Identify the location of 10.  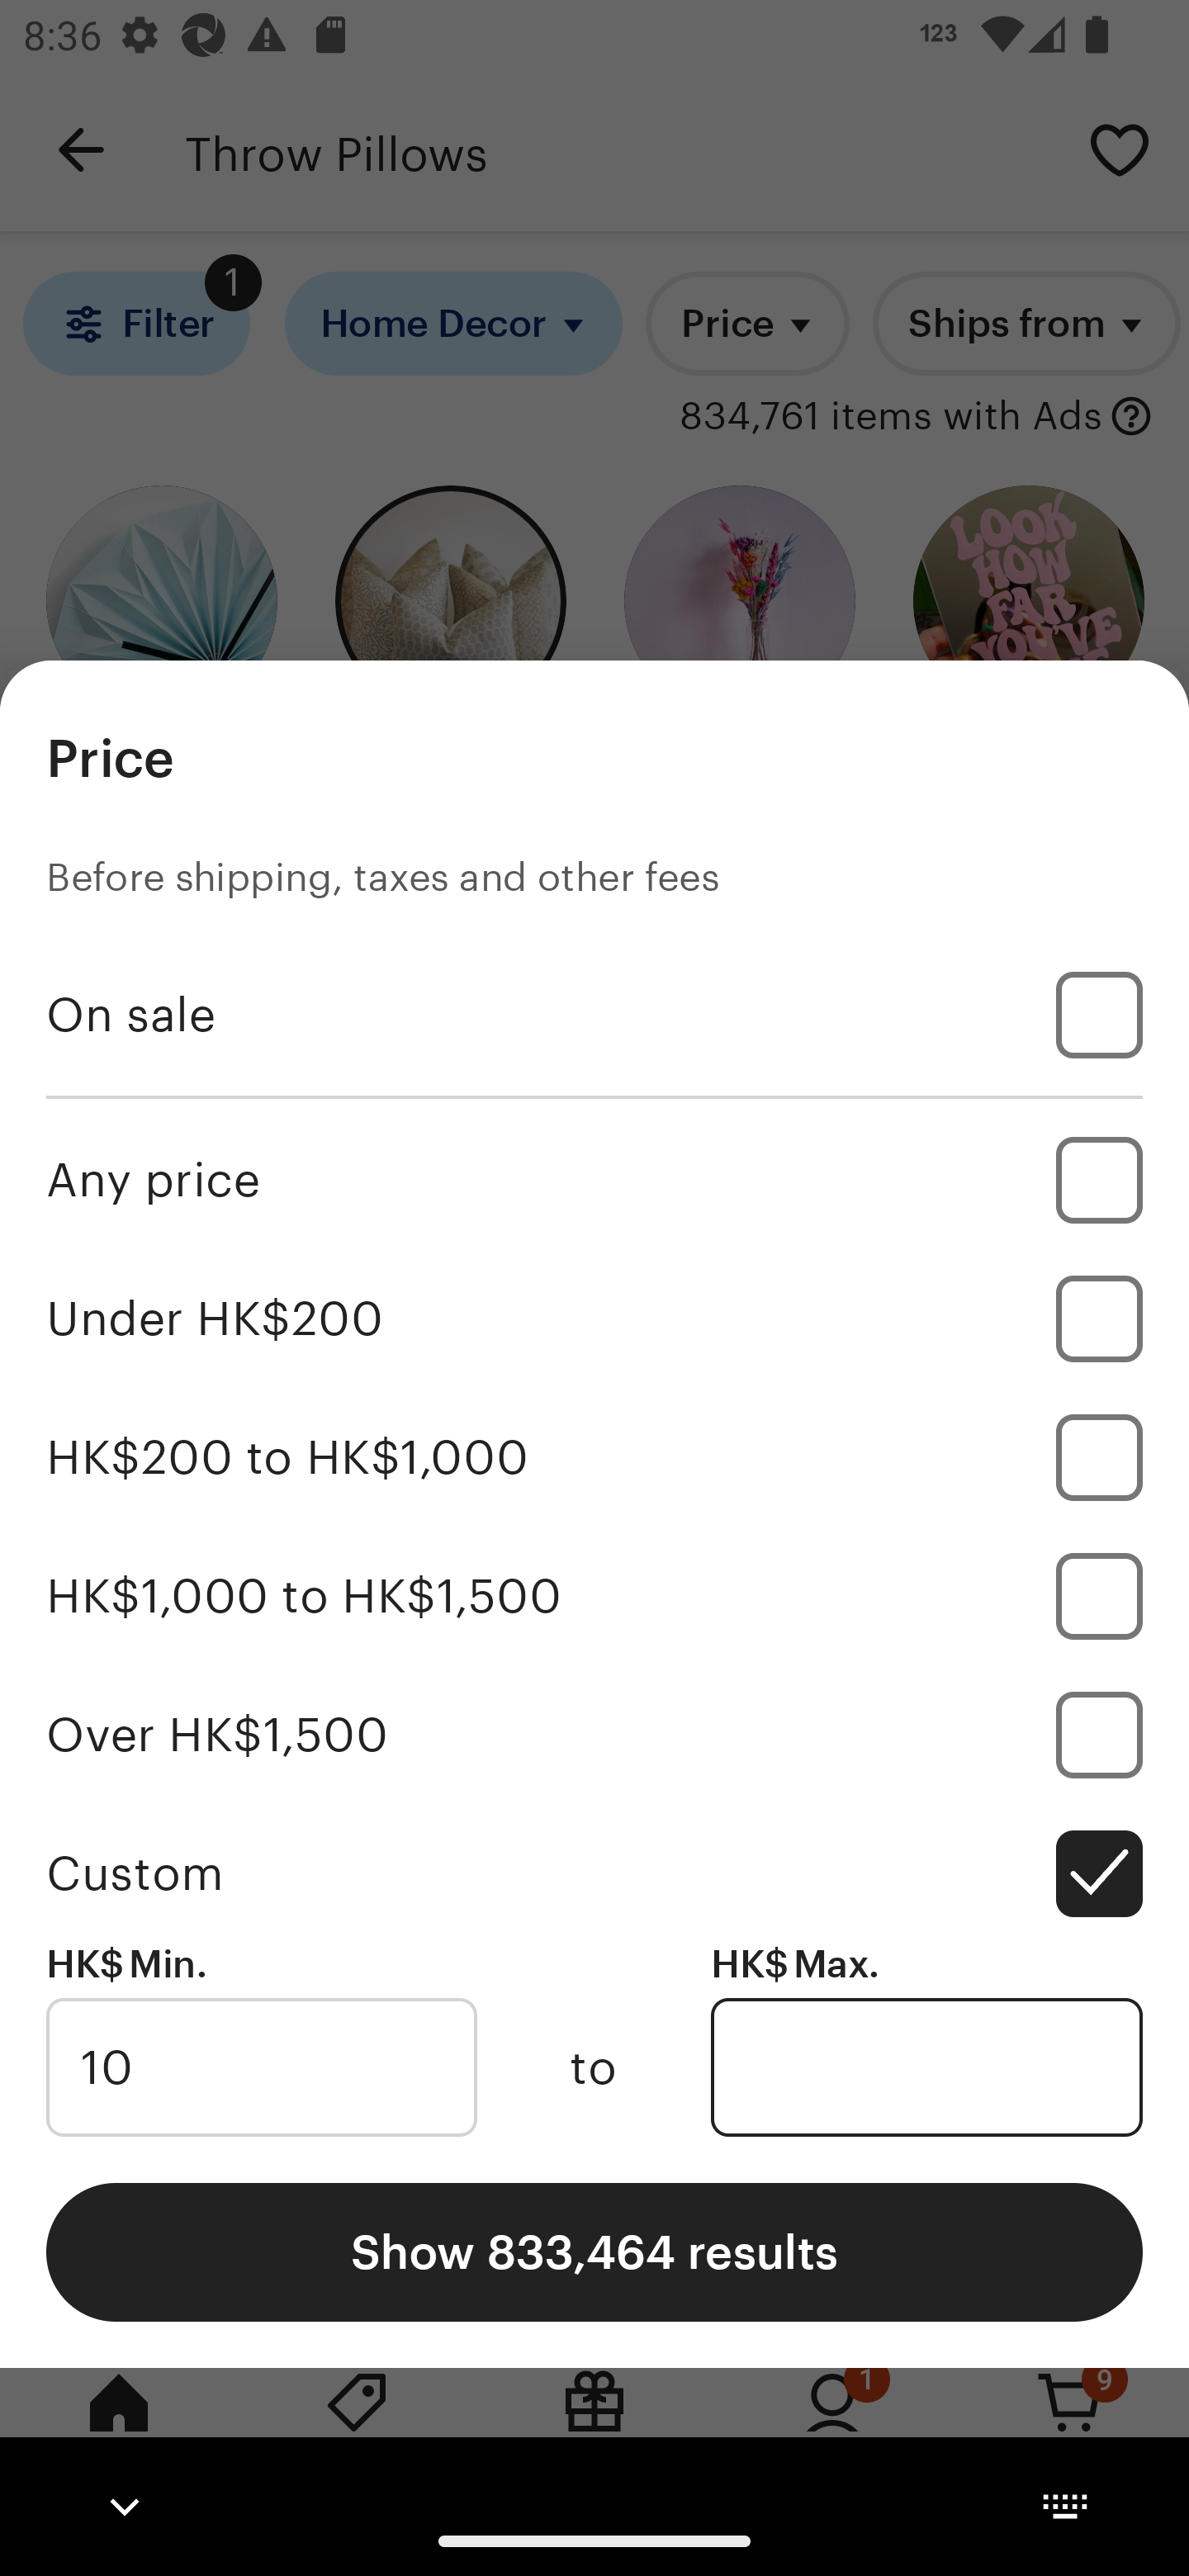
(261, 2067).